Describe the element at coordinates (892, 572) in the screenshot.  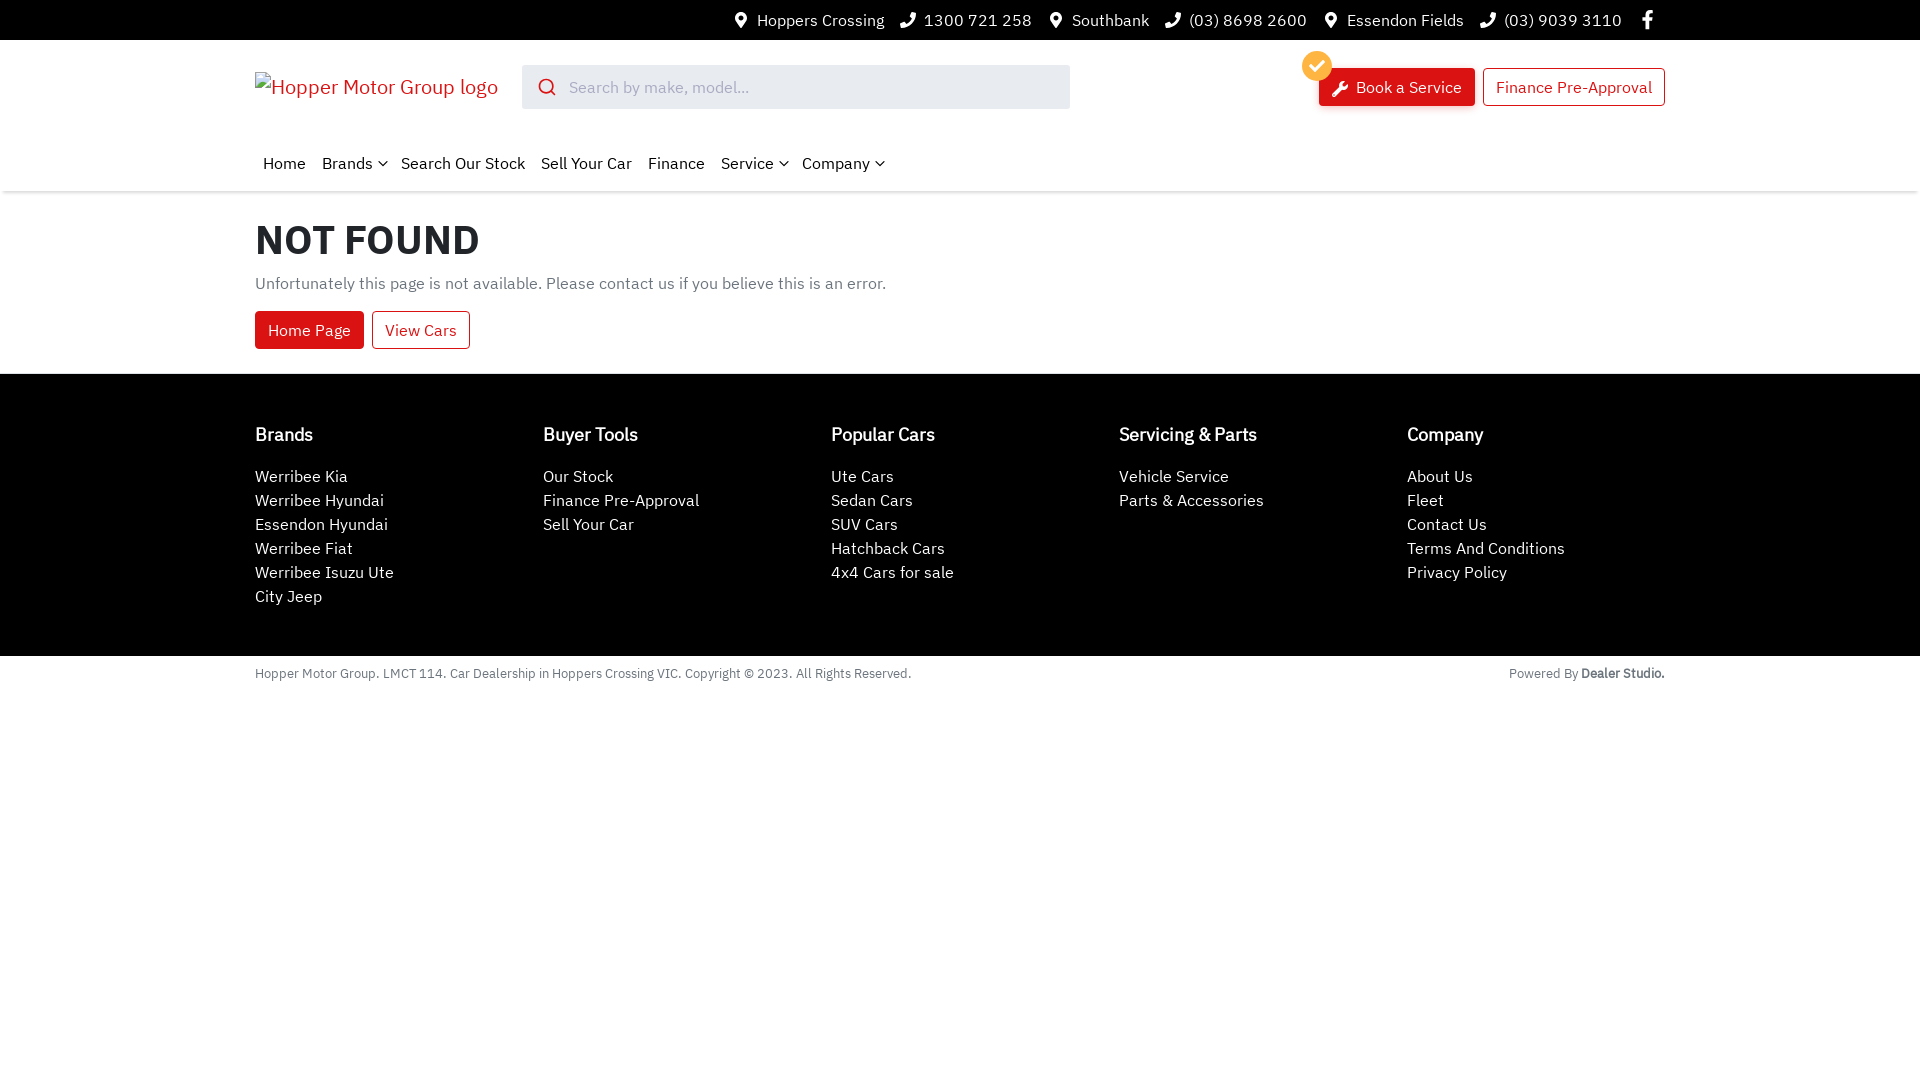
I see `4x4 Cars for sale` at that location.